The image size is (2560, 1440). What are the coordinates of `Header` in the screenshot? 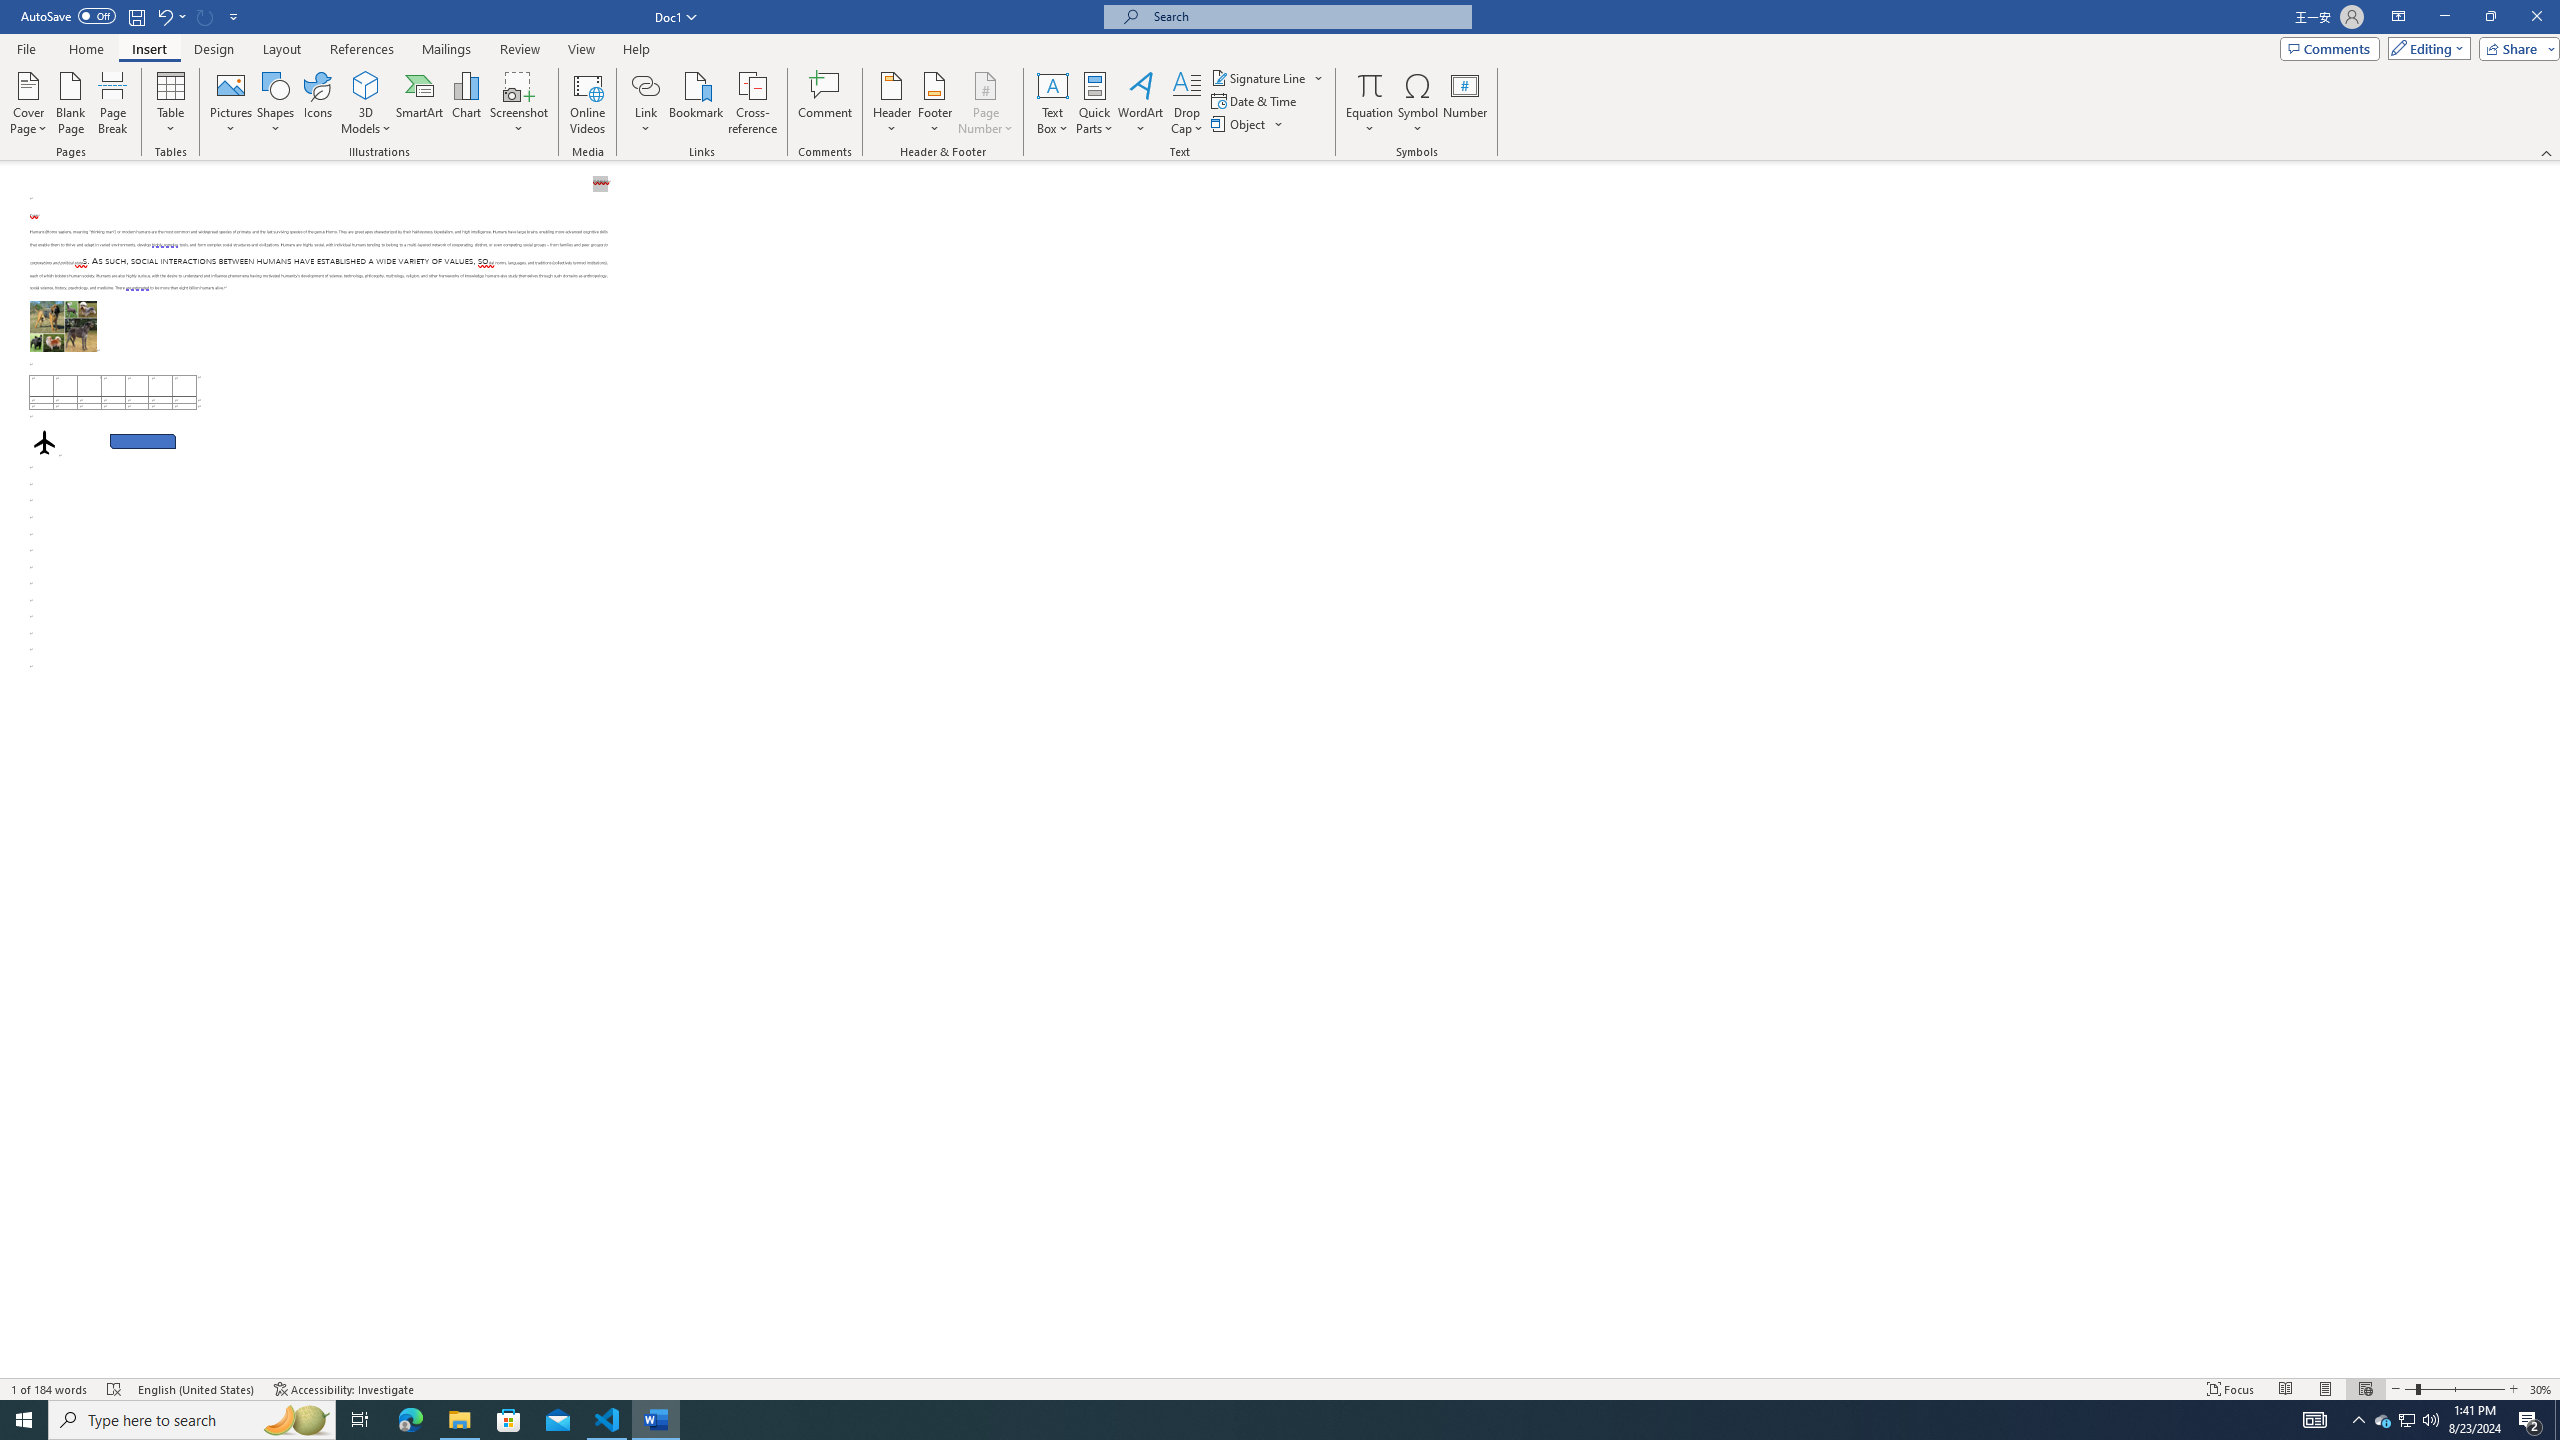 It's located at (892, 103).